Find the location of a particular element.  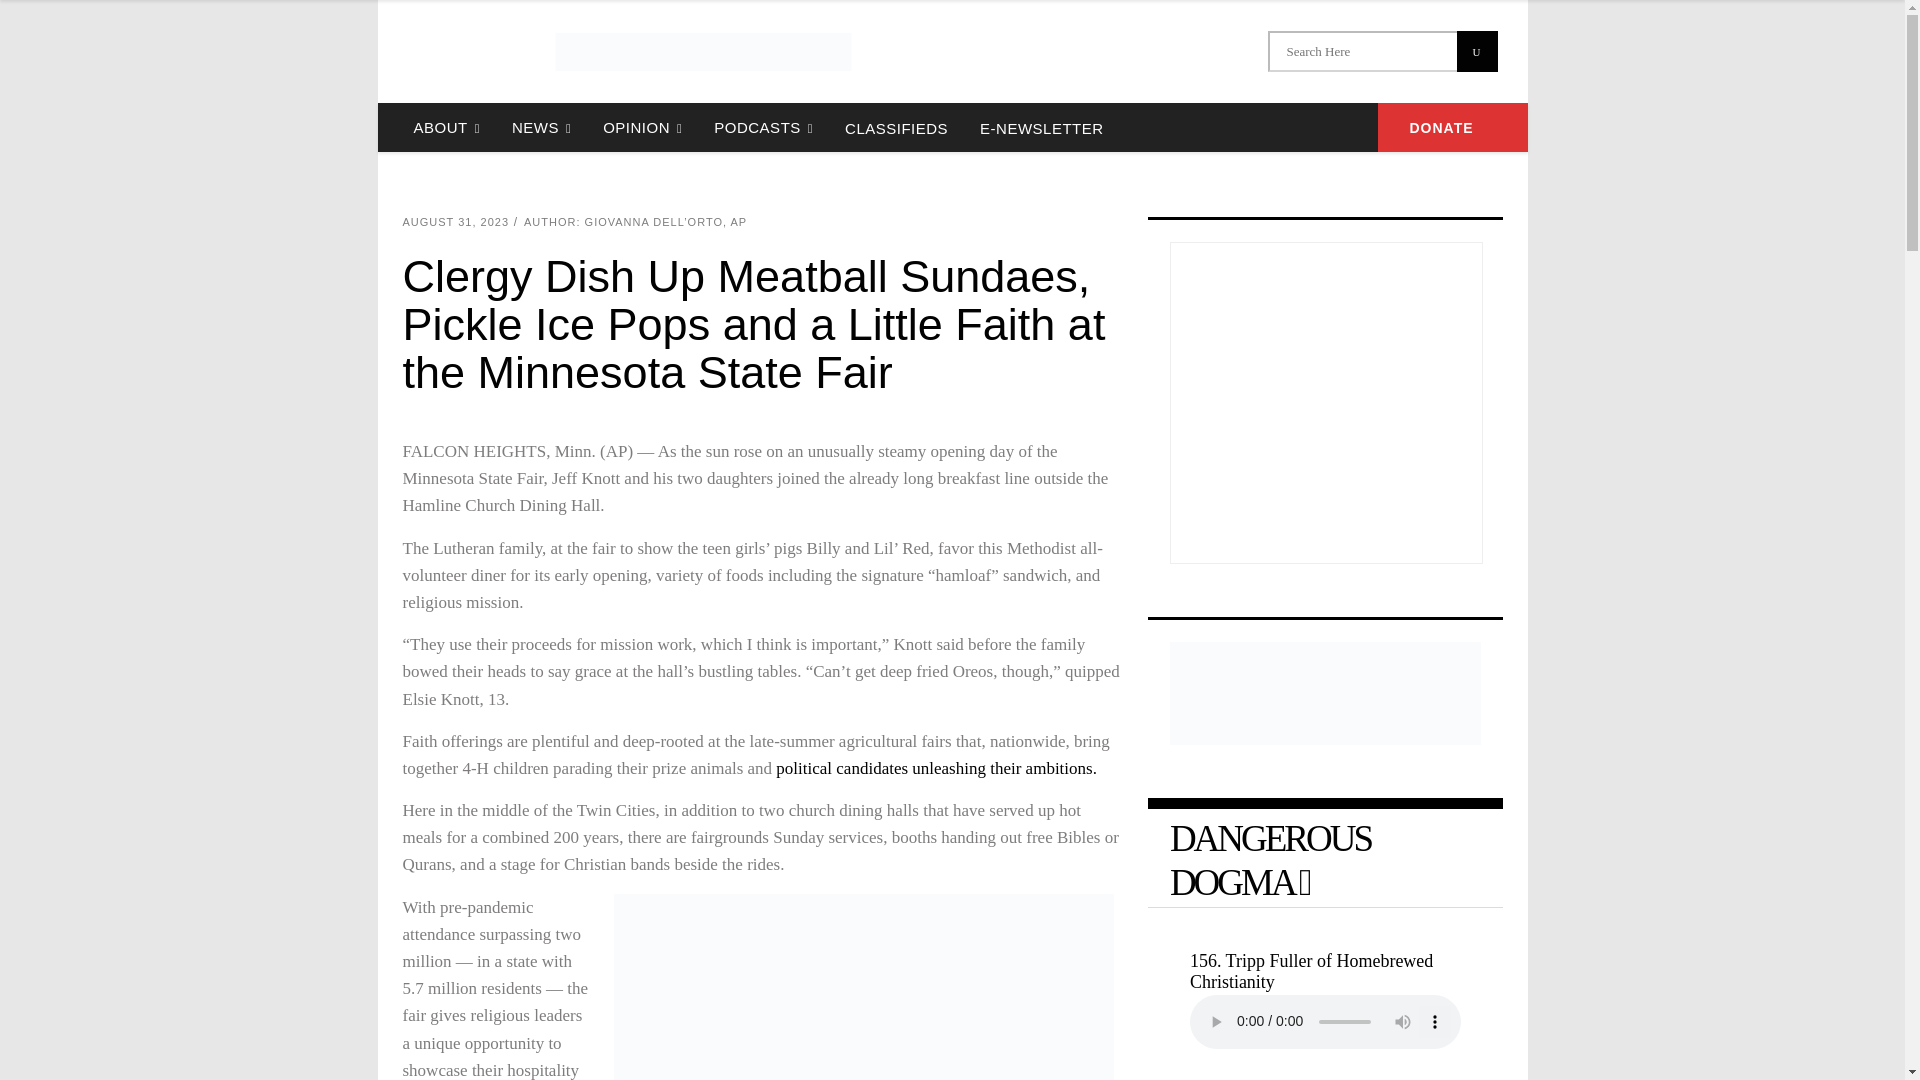

CLASSIFIEDS is located at coordinates (896, 127).